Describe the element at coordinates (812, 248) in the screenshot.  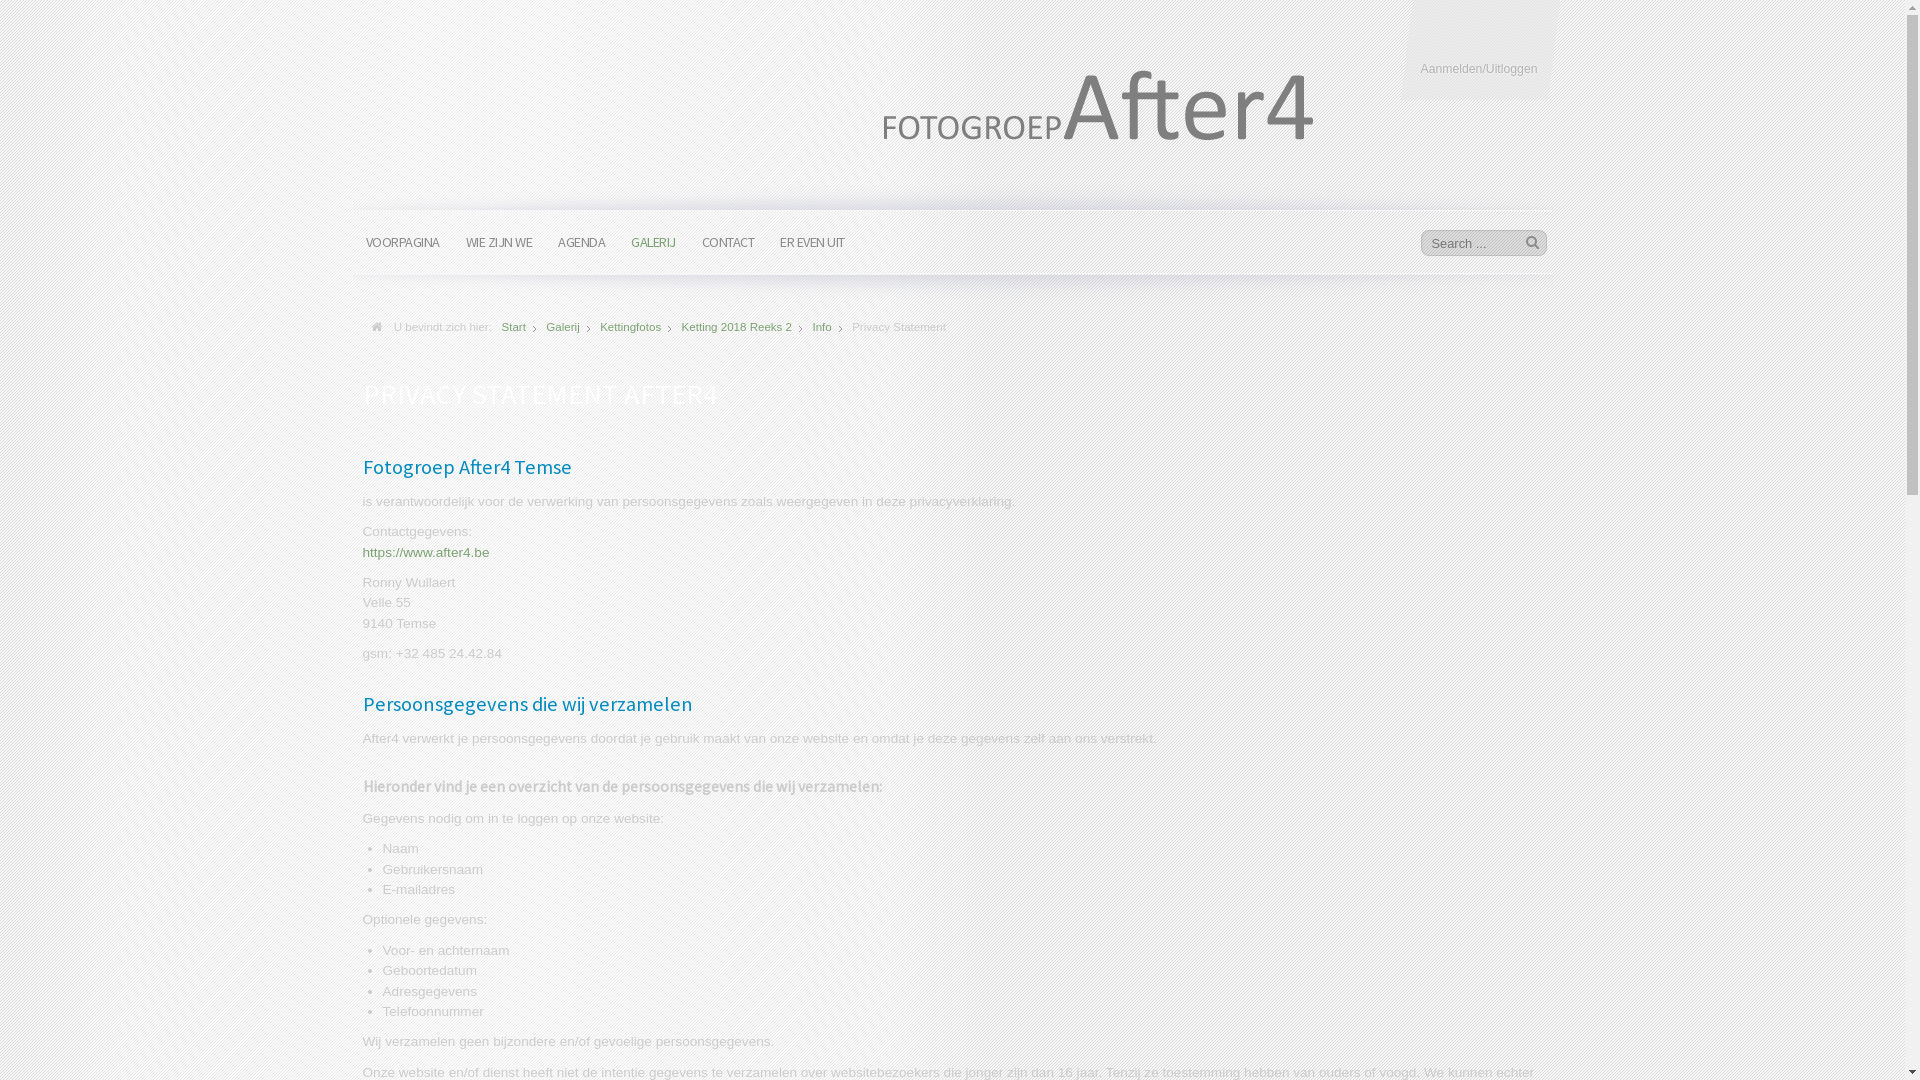
I see `ER EVEN UIT` at that location.